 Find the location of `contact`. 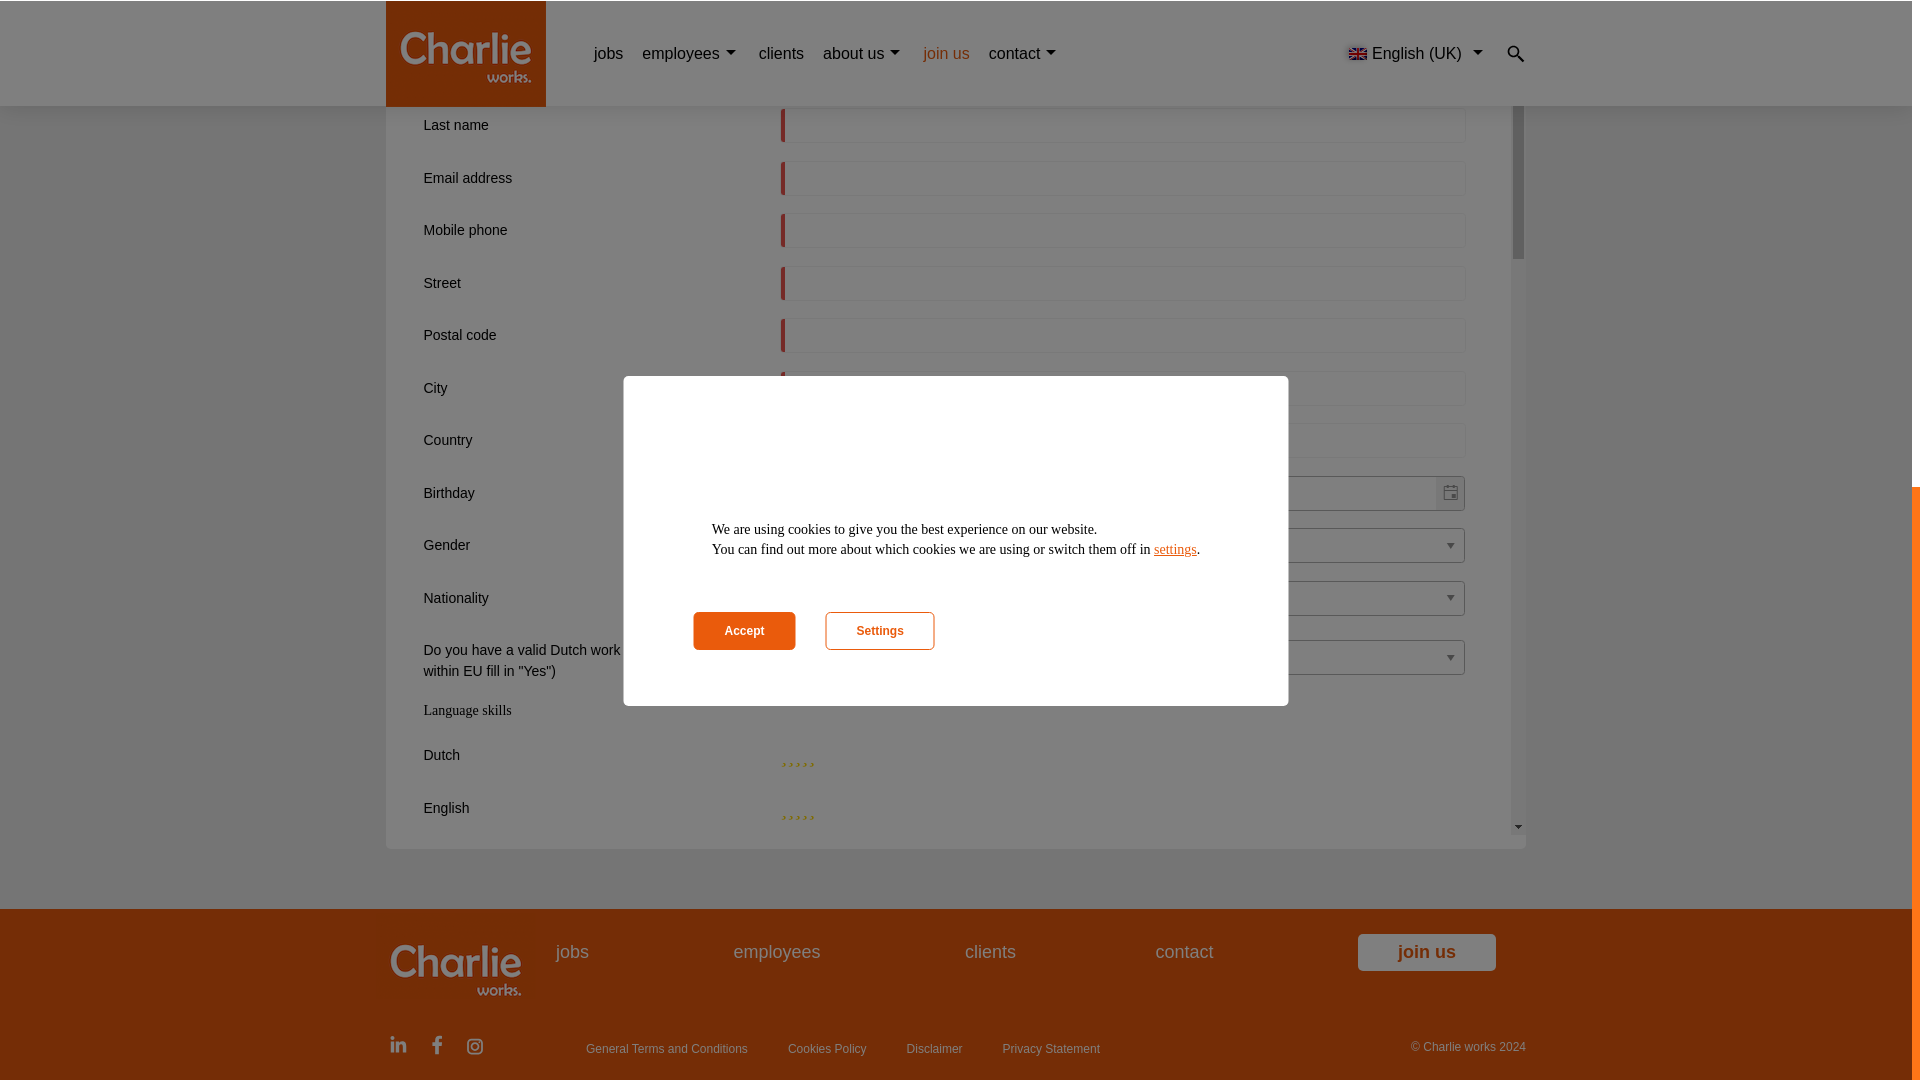

contact is located at coordinates (1184, 952).